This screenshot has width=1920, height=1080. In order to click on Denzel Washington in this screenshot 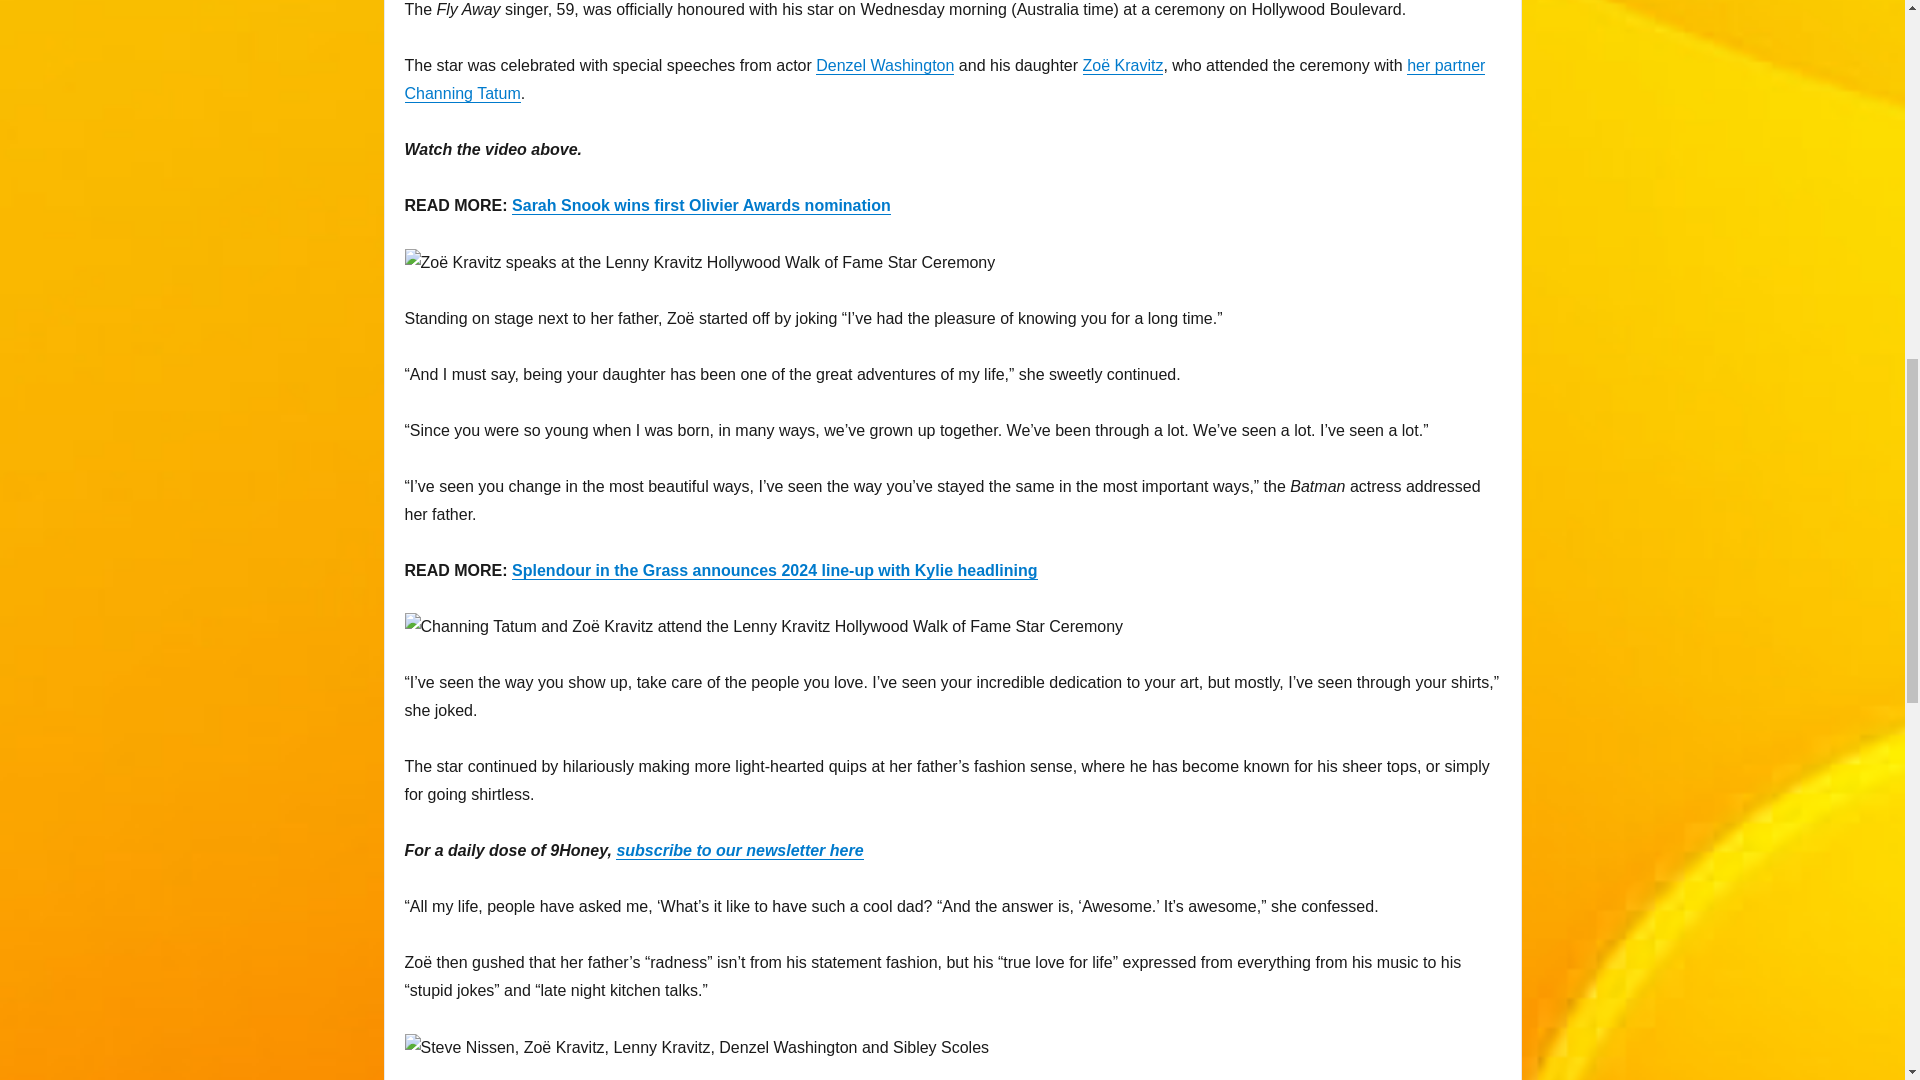, I will do `click(885, 66)`.